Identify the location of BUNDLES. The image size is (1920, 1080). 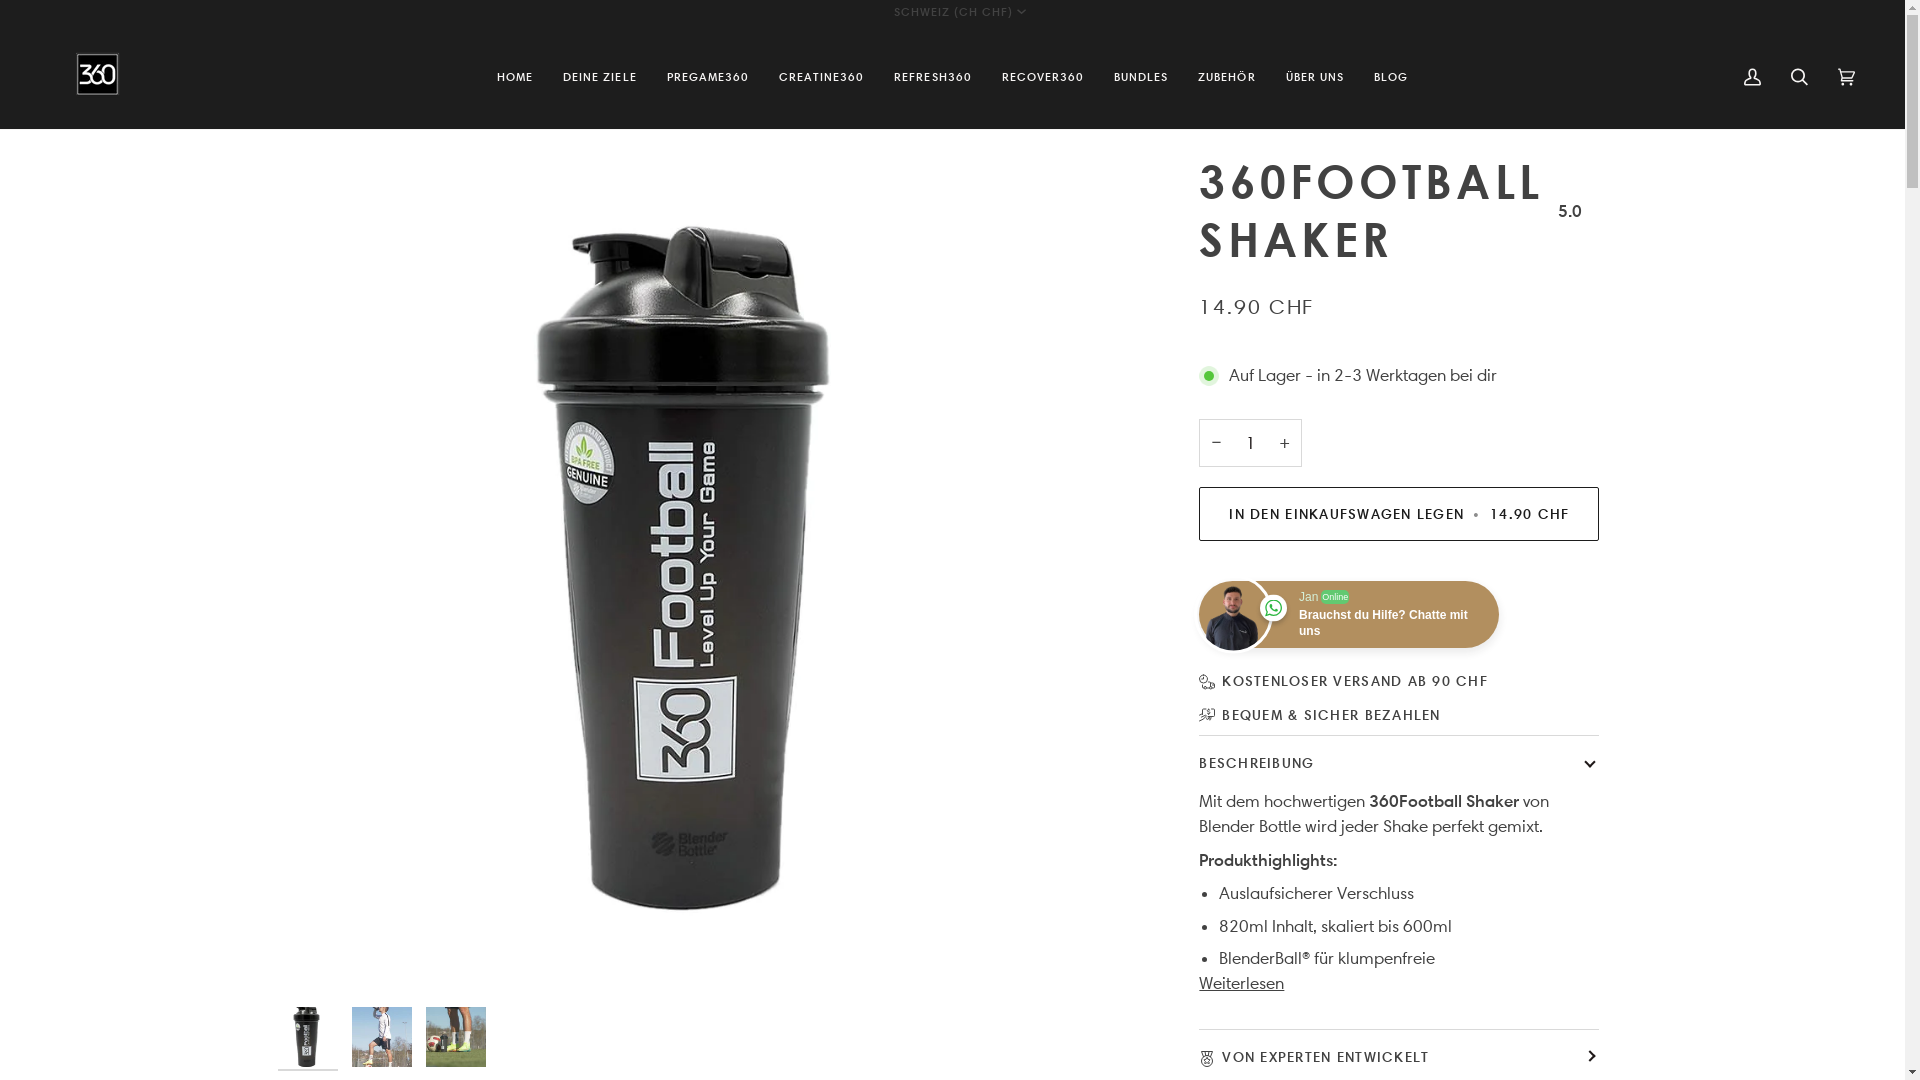
(1141, 76).